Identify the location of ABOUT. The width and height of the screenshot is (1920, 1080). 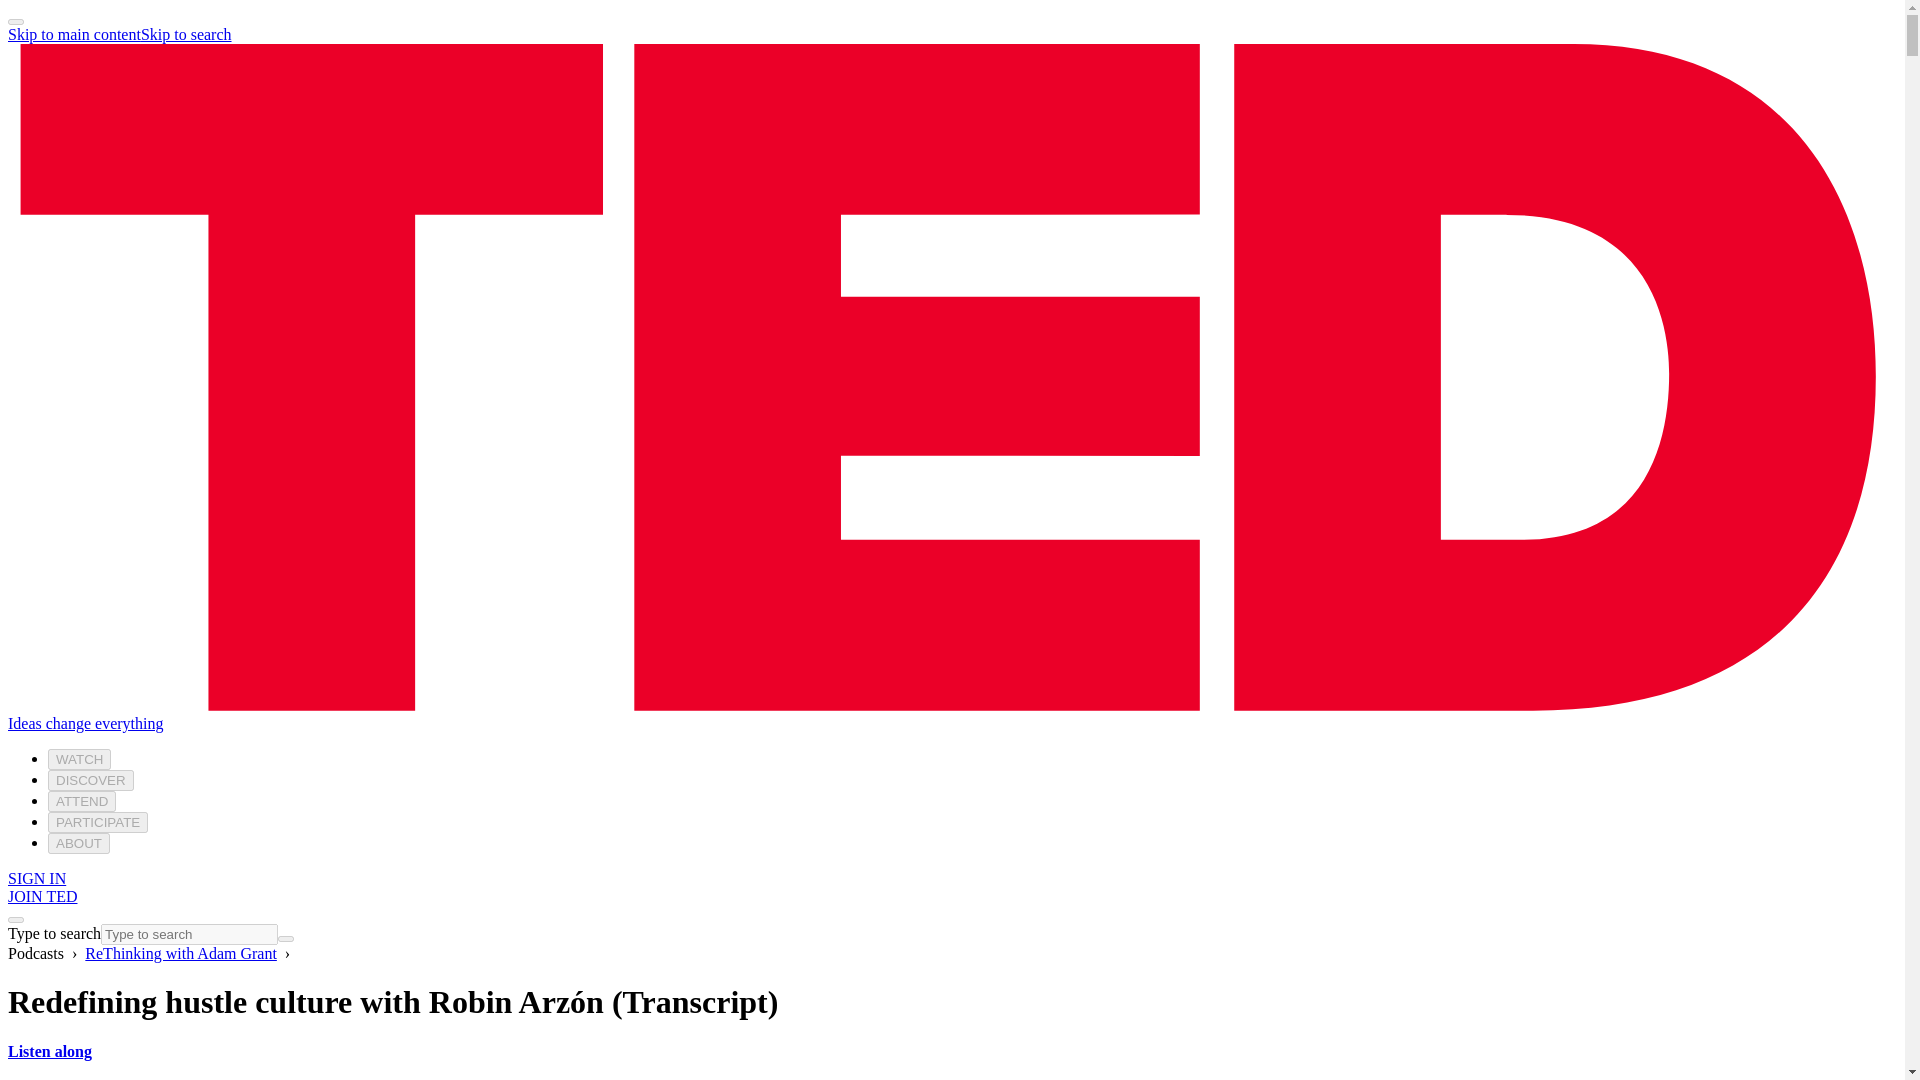
(78, 843).